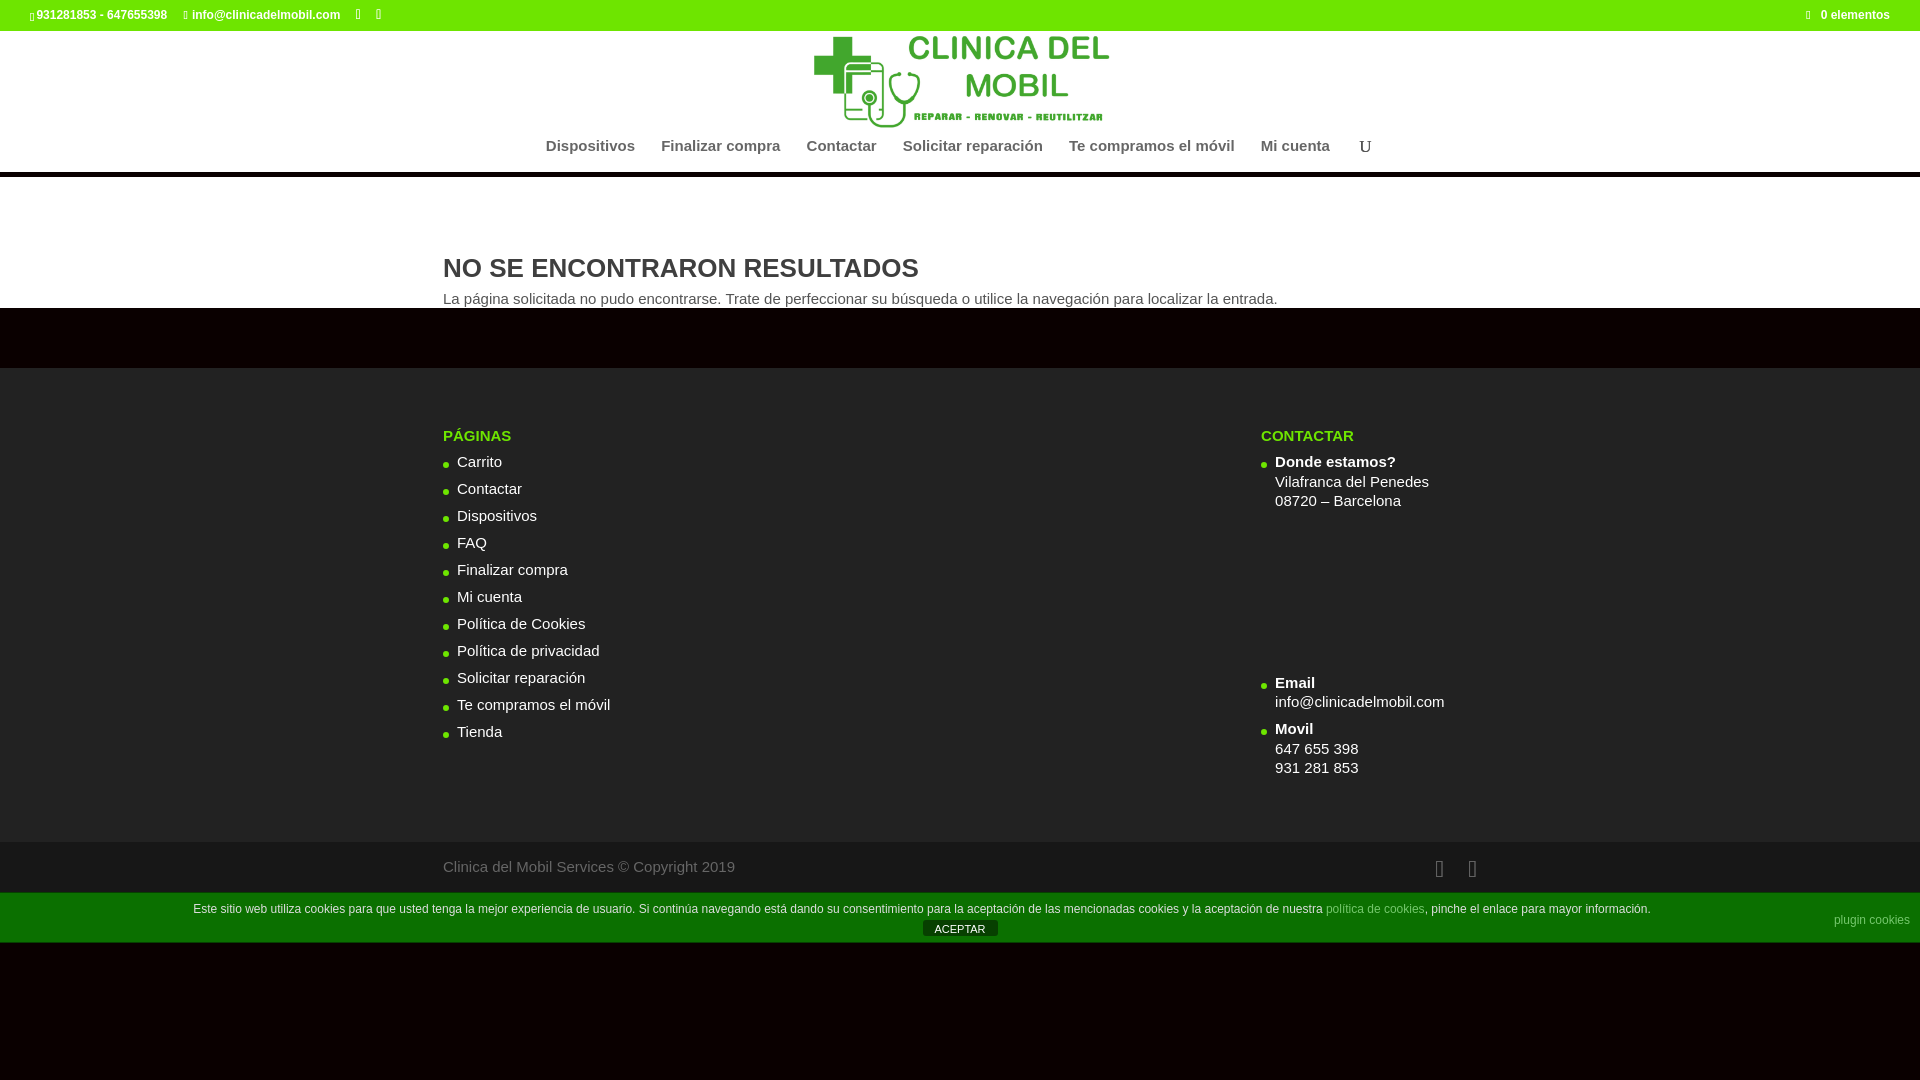  Describe the element at coordinates (1848, 14) in the screenshot. I see `0 elementos` at that location.